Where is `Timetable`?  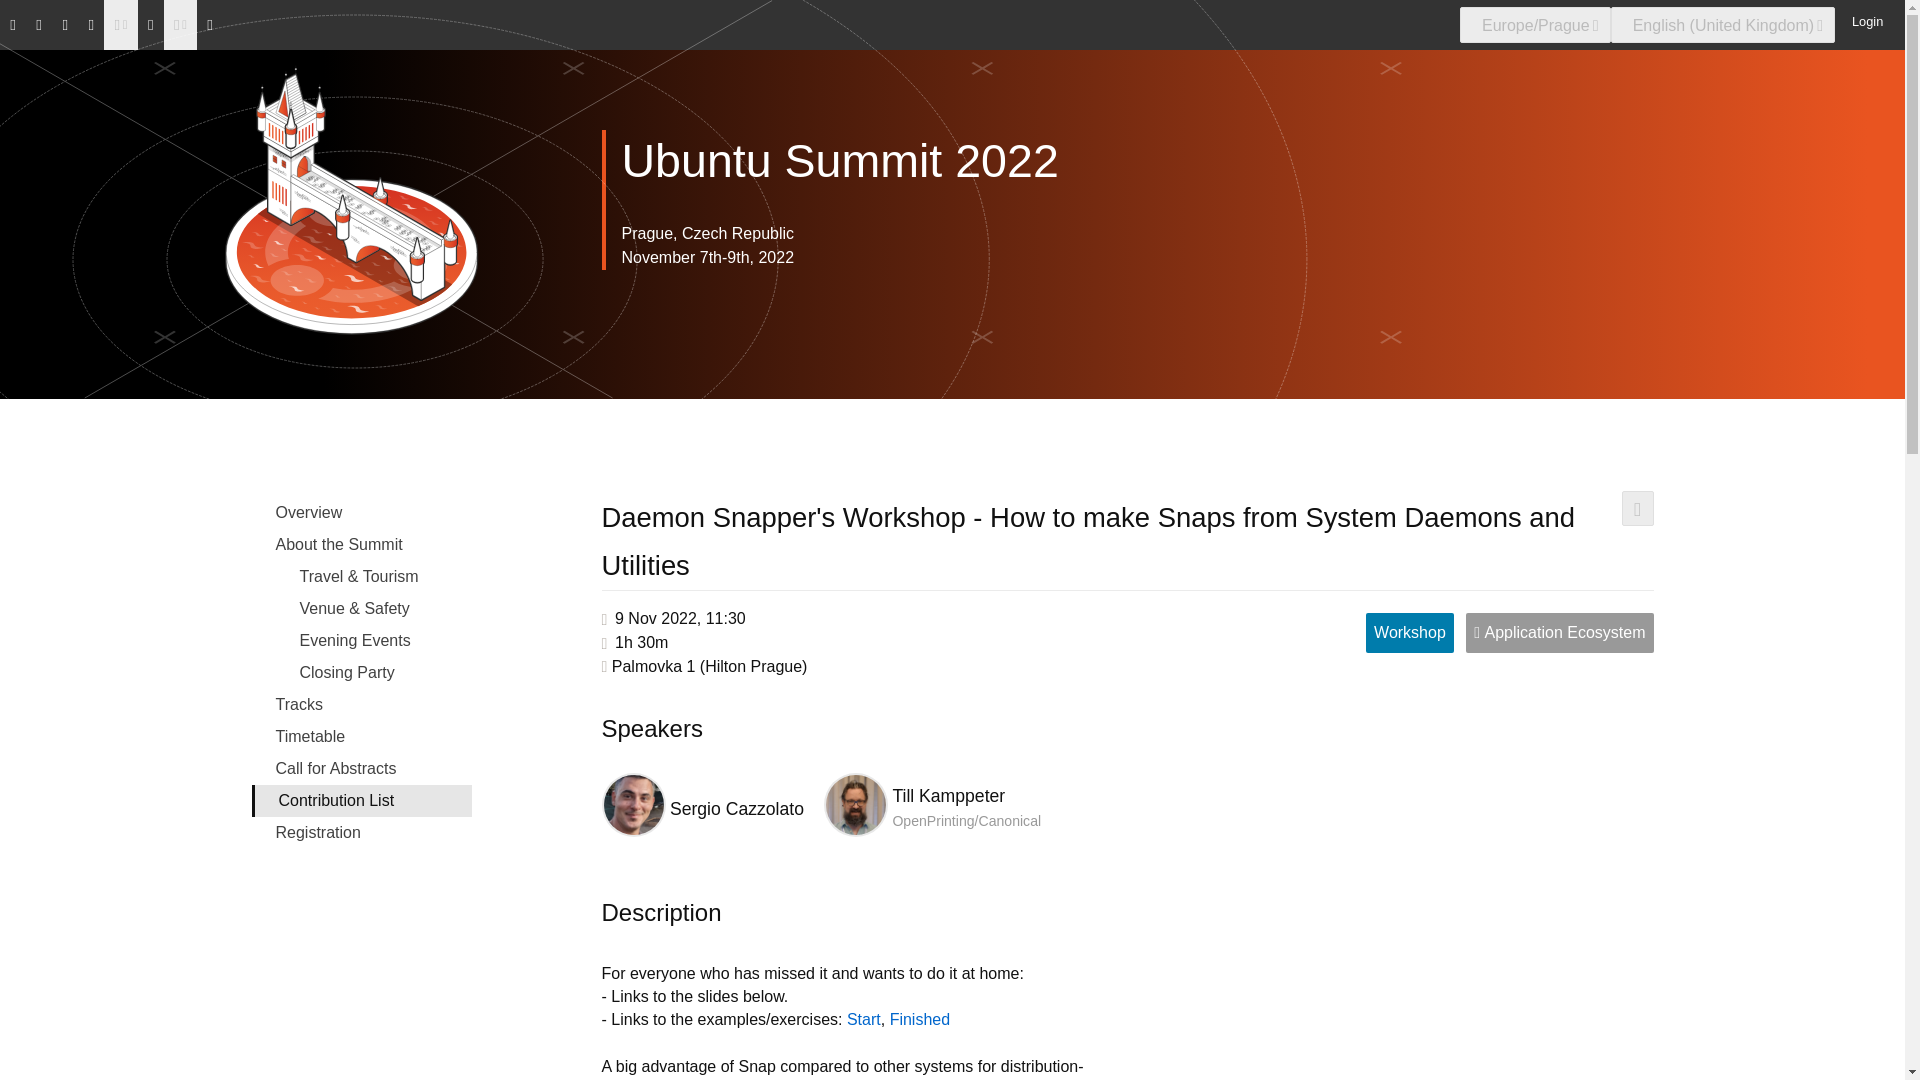 Timetable is located at coordinates (362, 736).